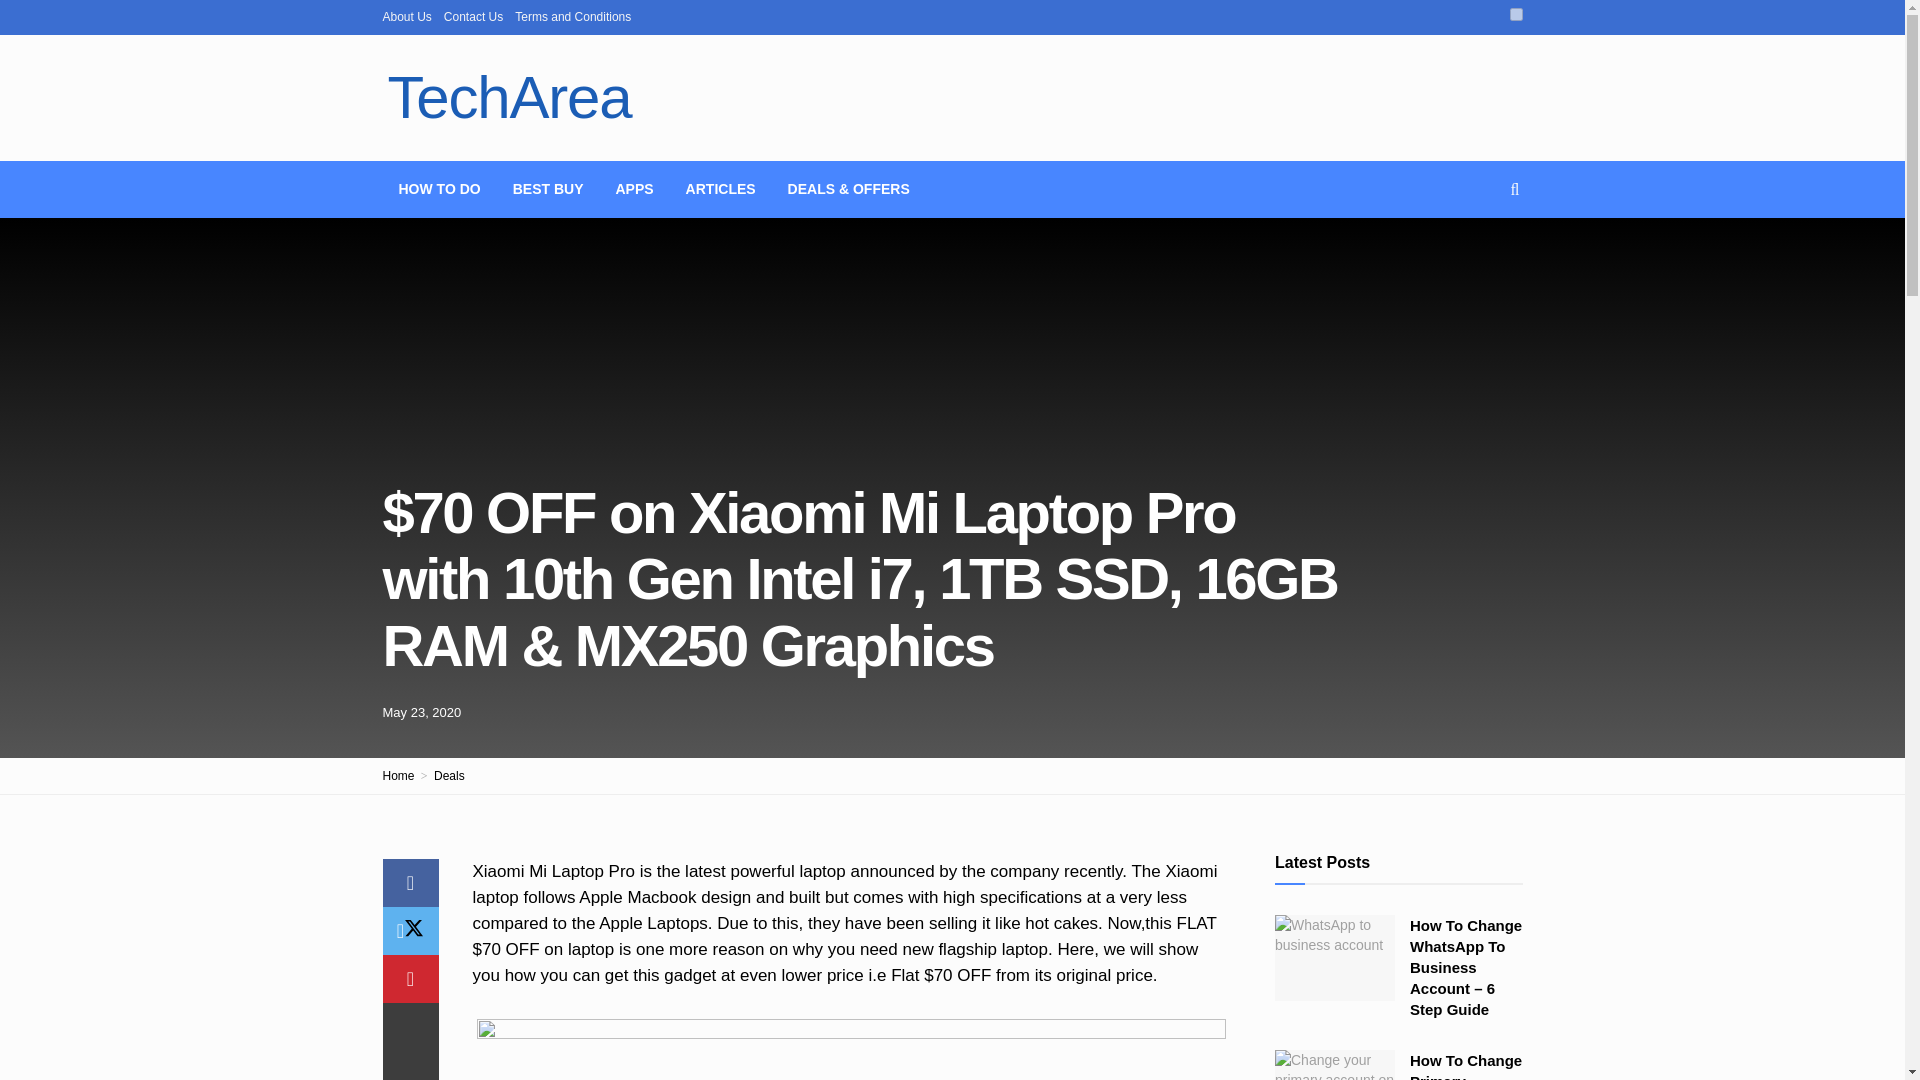 Image resolution: width=1920 pixels, height=1080 pixels. Describe the element at coordinates (438, 189) in the screenshot. I see `HOW TO DO` at that location.